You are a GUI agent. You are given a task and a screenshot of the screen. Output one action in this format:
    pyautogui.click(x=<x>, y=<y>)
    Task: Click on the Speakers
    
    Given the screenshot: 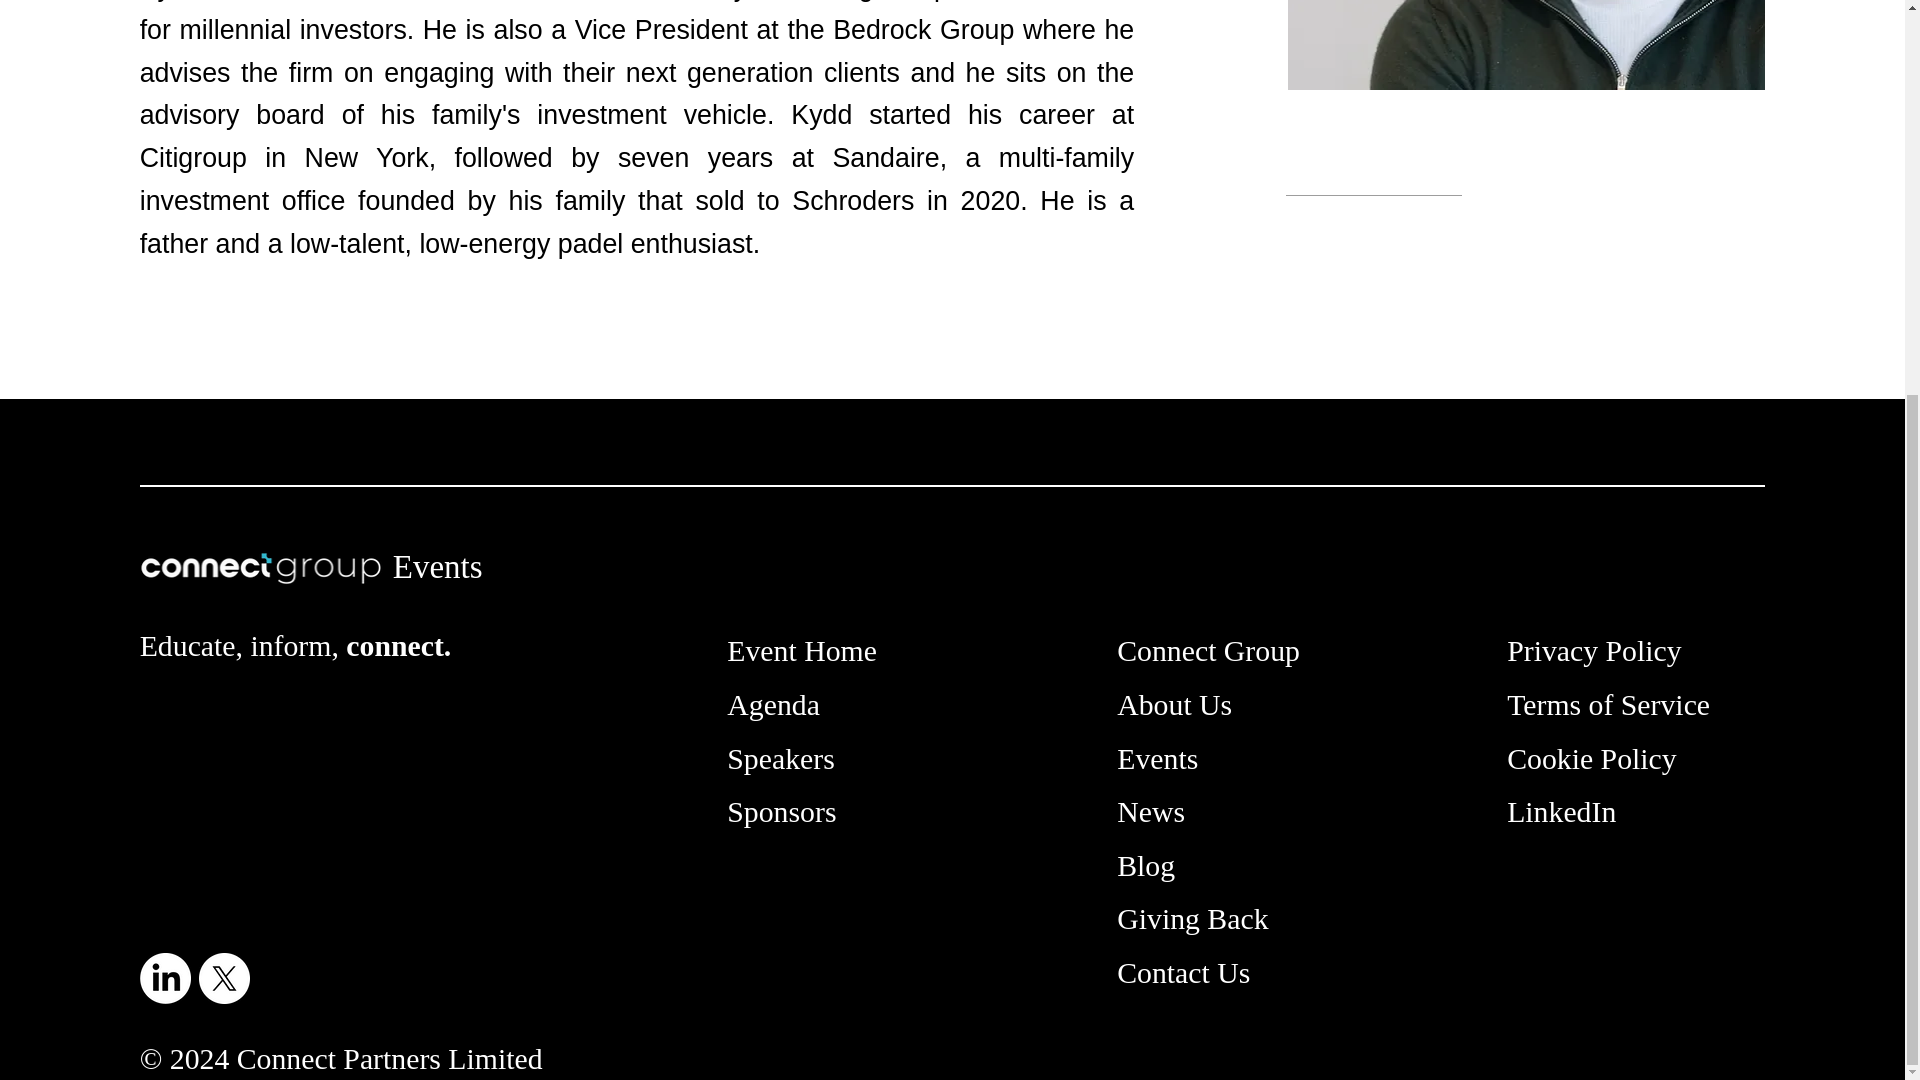 What is the action you would take?
    pyautogui.click(x=780, y=758)
    